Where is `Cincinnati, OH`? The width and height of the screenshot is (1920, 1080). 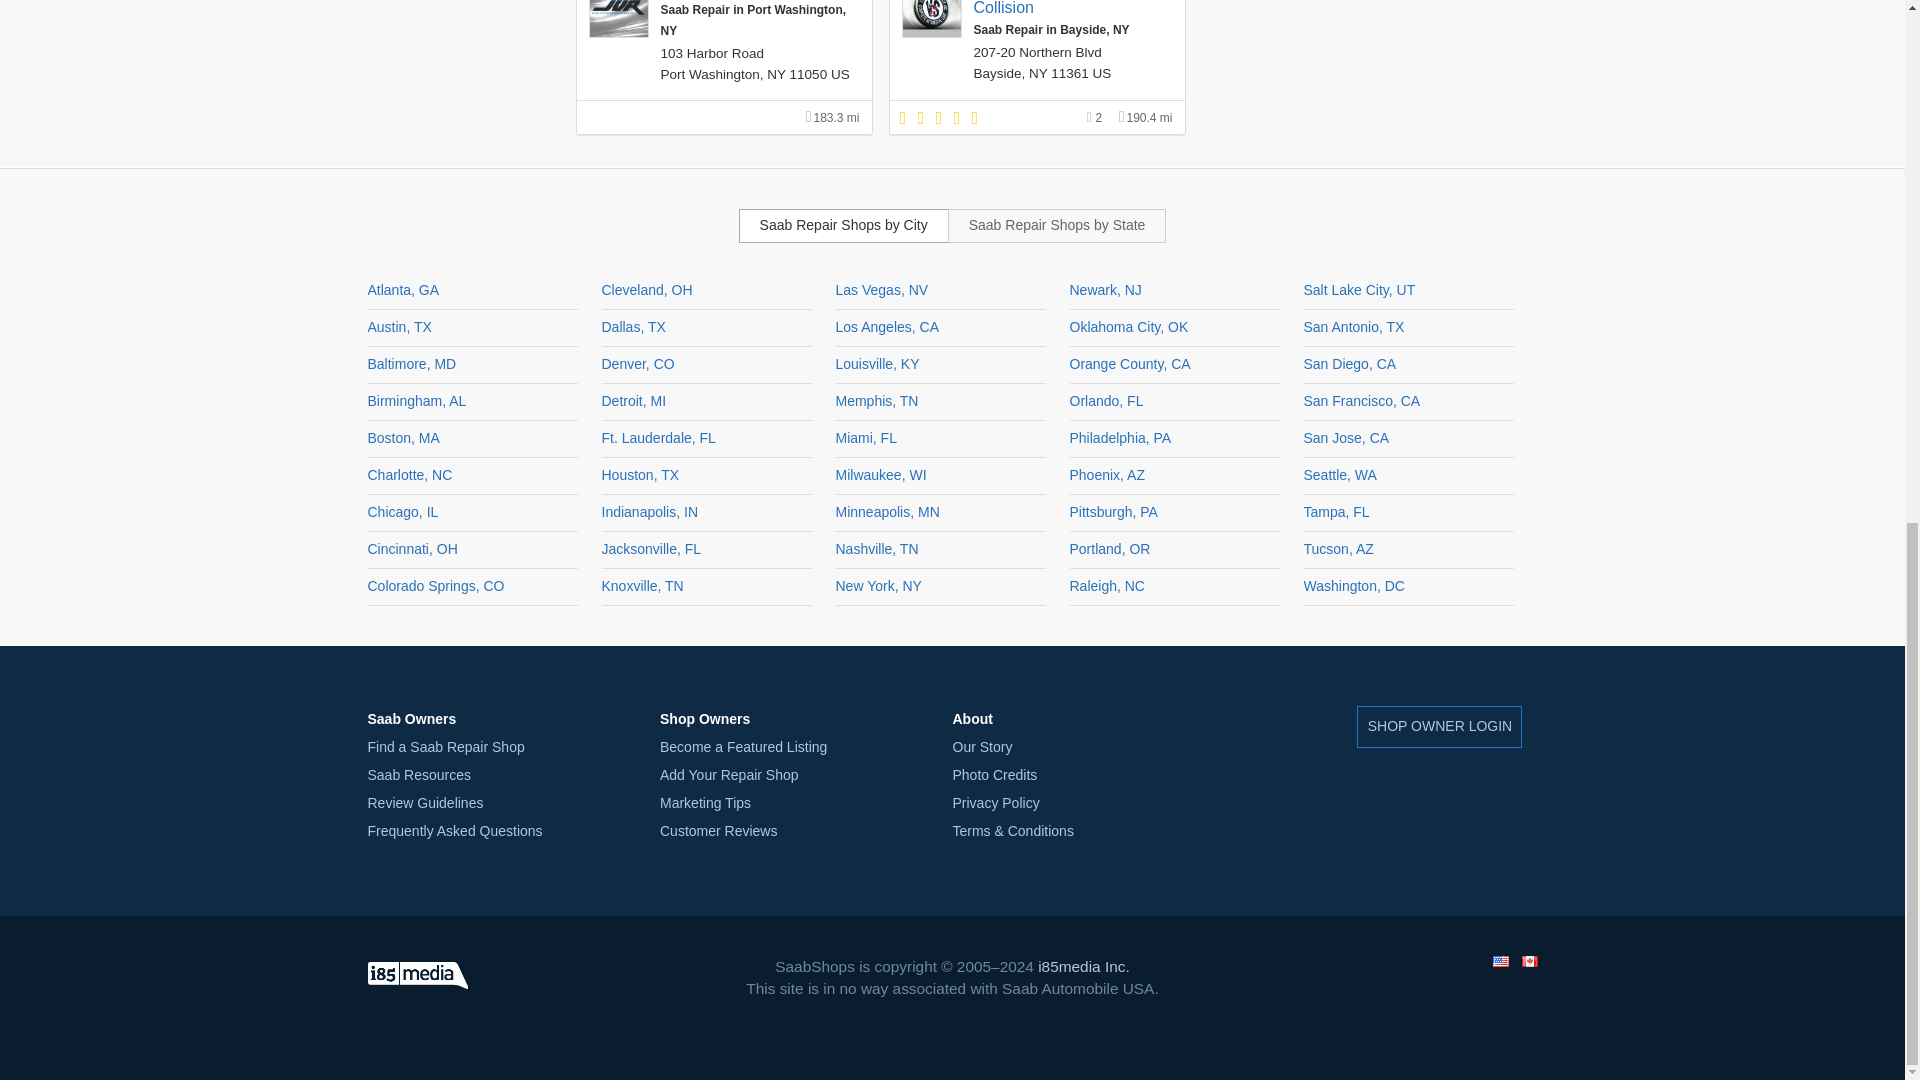
Cincinnati, OH is located at coordinates (413, 549).